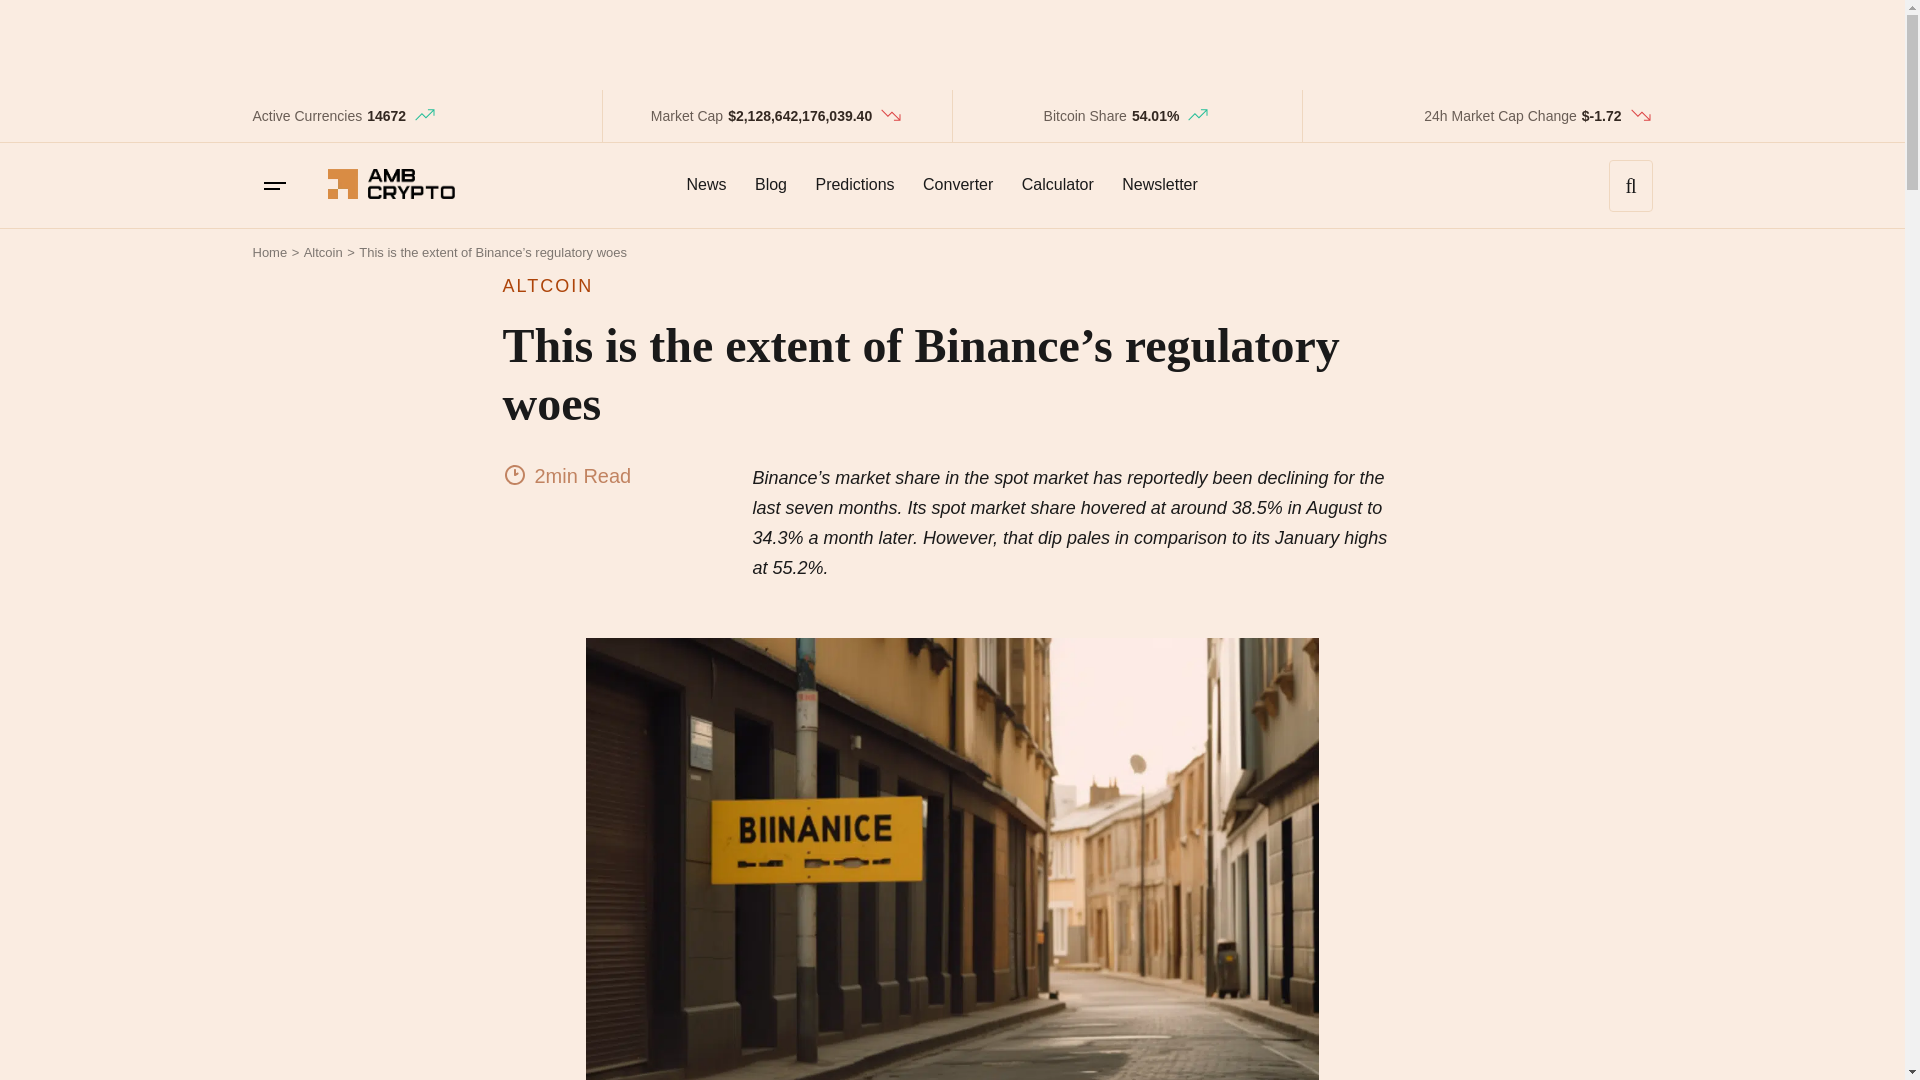 This screenshot has width=1920, height=1080. What do you see at coordinates (957, 184) in the screenshot?
I see `Converter` at bounding box center [957, 184].